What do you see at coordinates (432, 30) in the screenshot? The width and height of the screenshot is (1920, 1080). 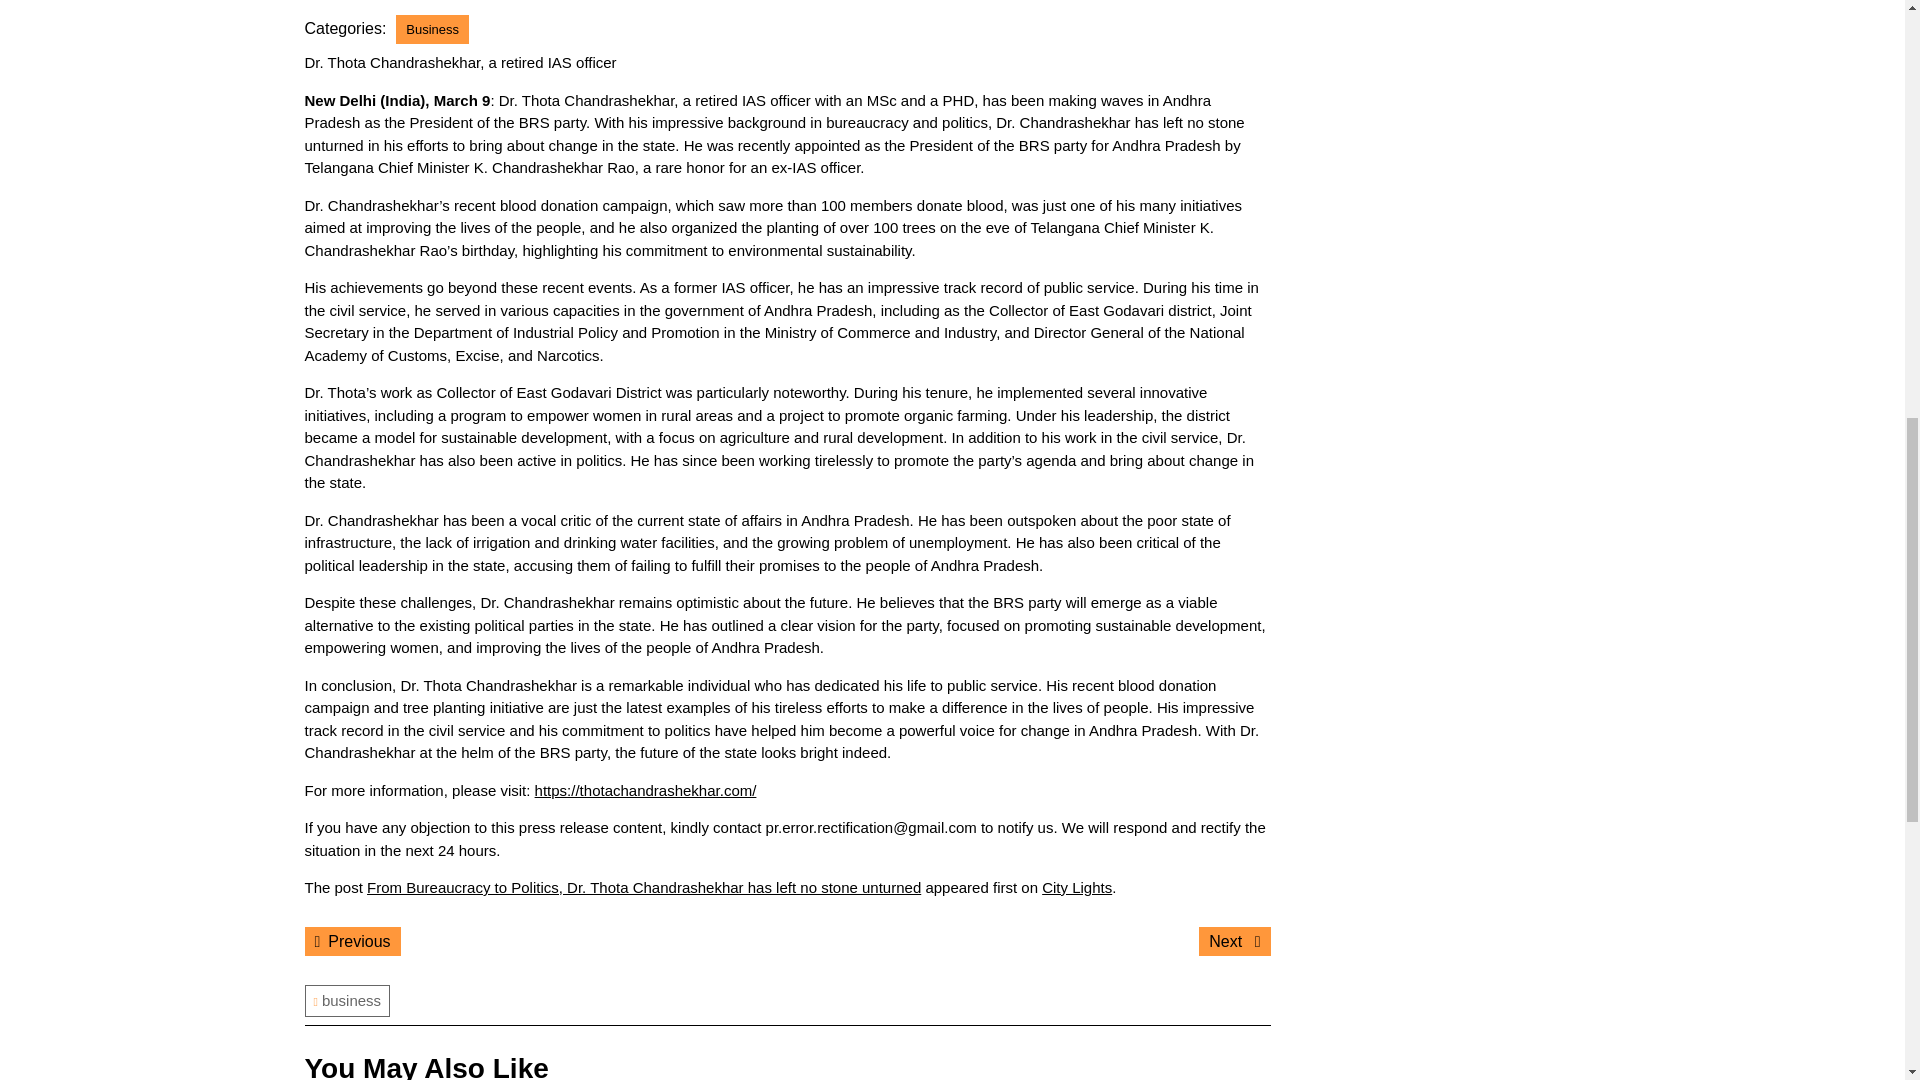 I see `Business` at bounding box center [432, 30].